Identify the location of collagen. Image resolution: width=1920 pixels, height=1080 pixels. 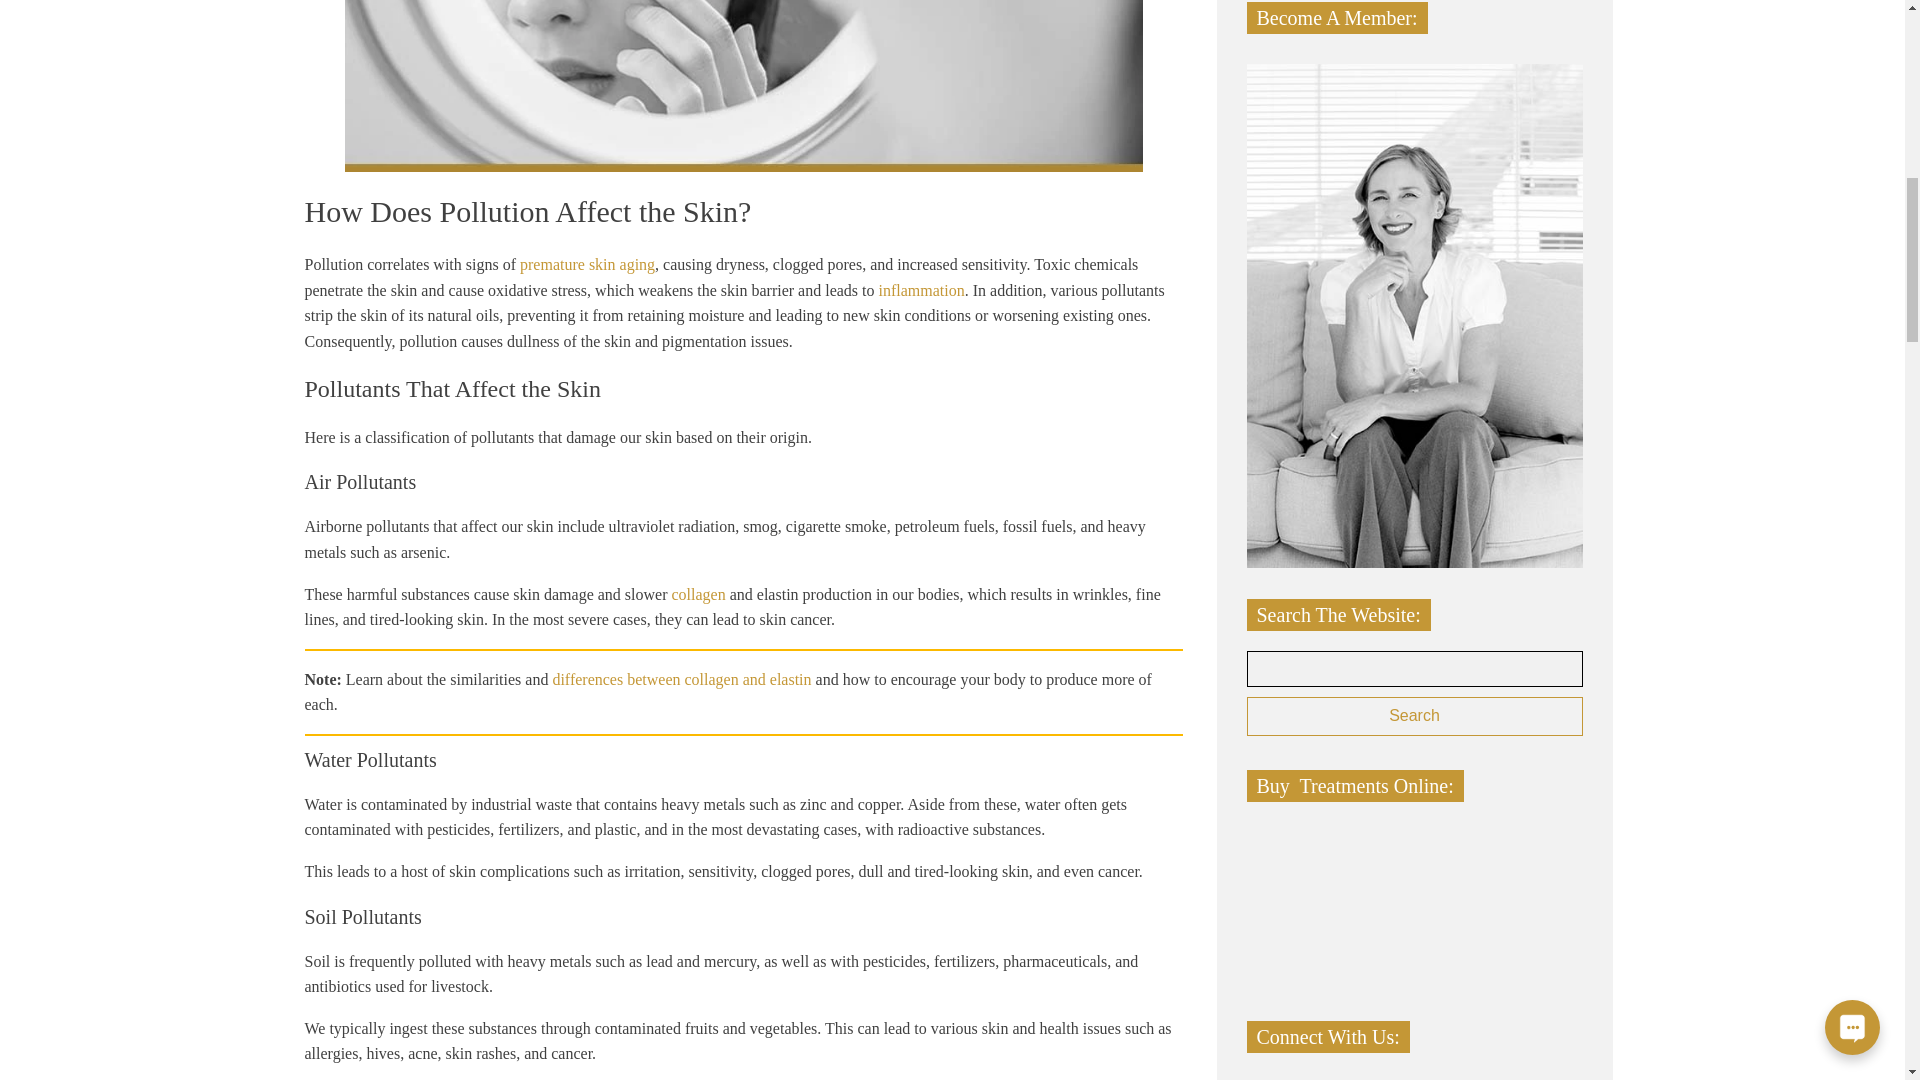
(698, 594).